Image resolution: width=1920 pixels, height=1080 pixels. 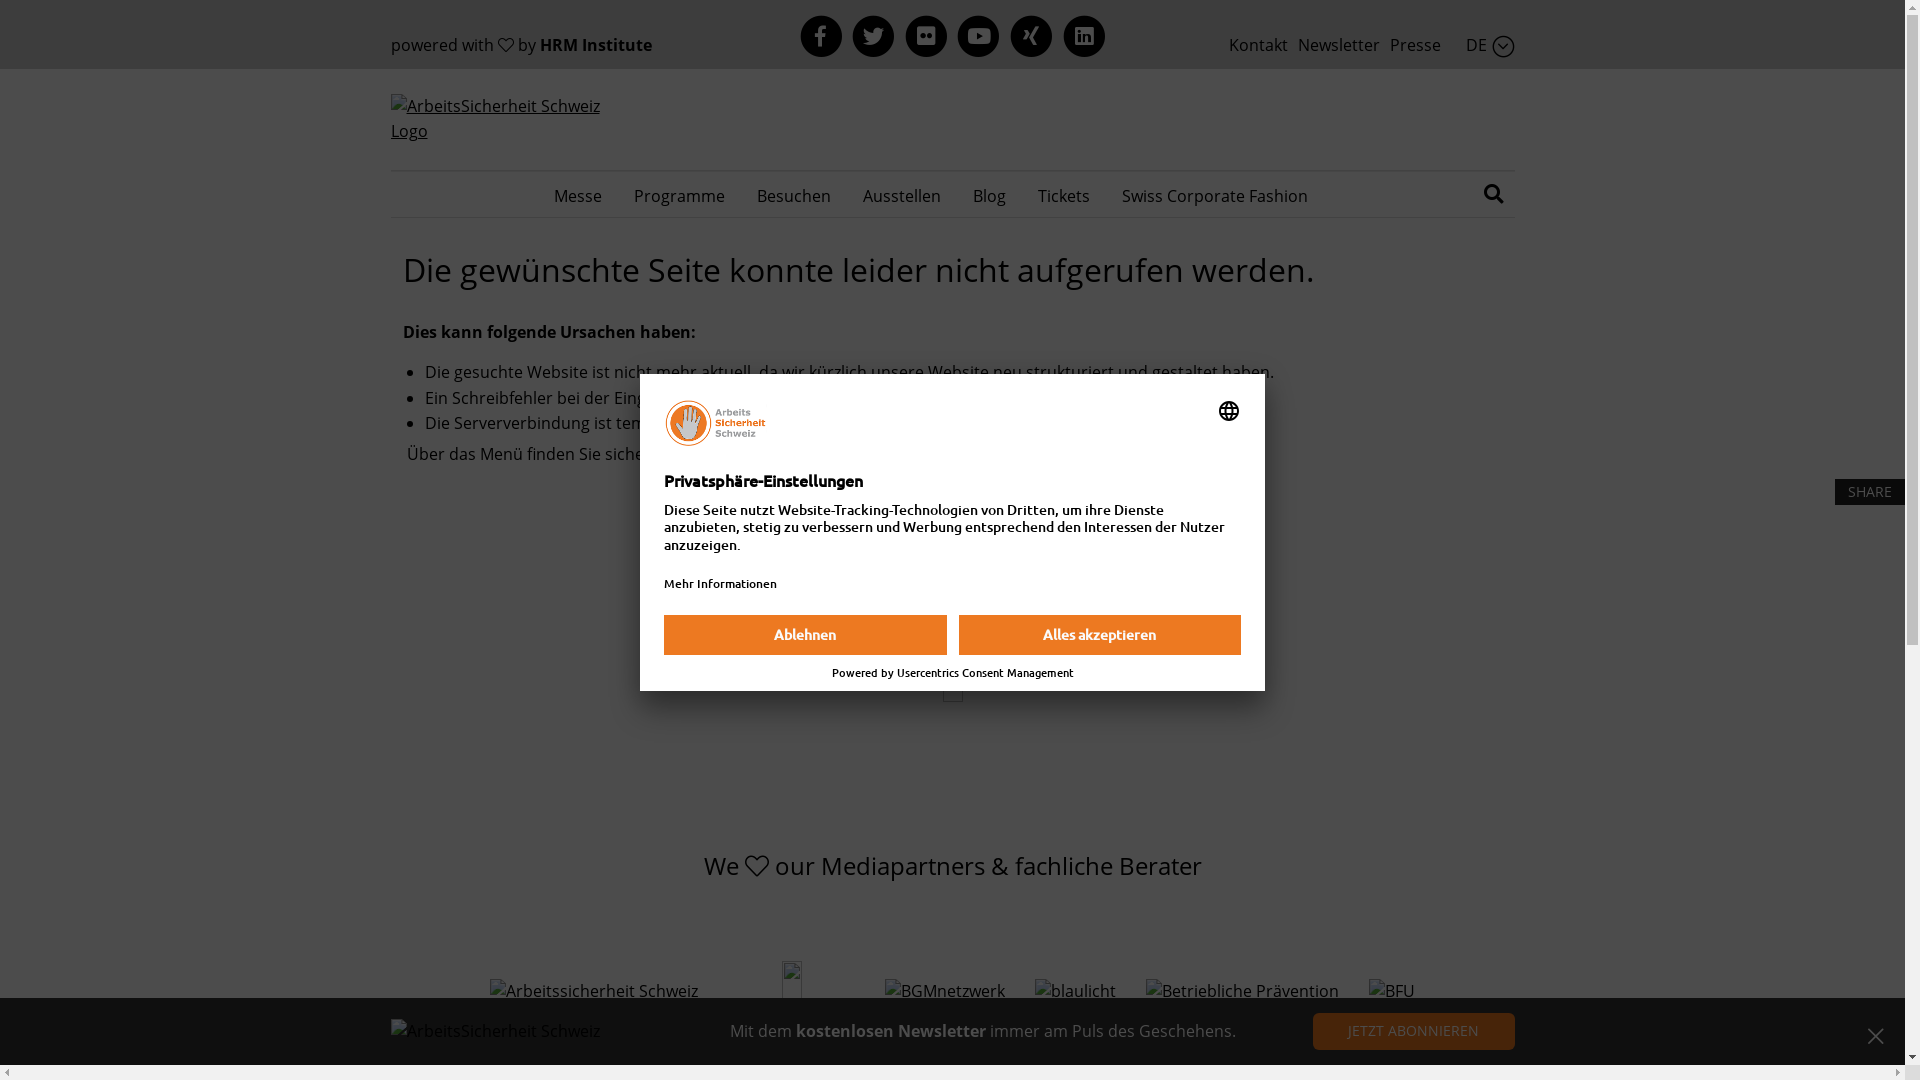 What do you see at coordinates (983, 1032) in the screenshot?
I see `Mit dem kostenlosen Newsletter immer am Puls des Geschehens.` at bounding box center [983, 1032].